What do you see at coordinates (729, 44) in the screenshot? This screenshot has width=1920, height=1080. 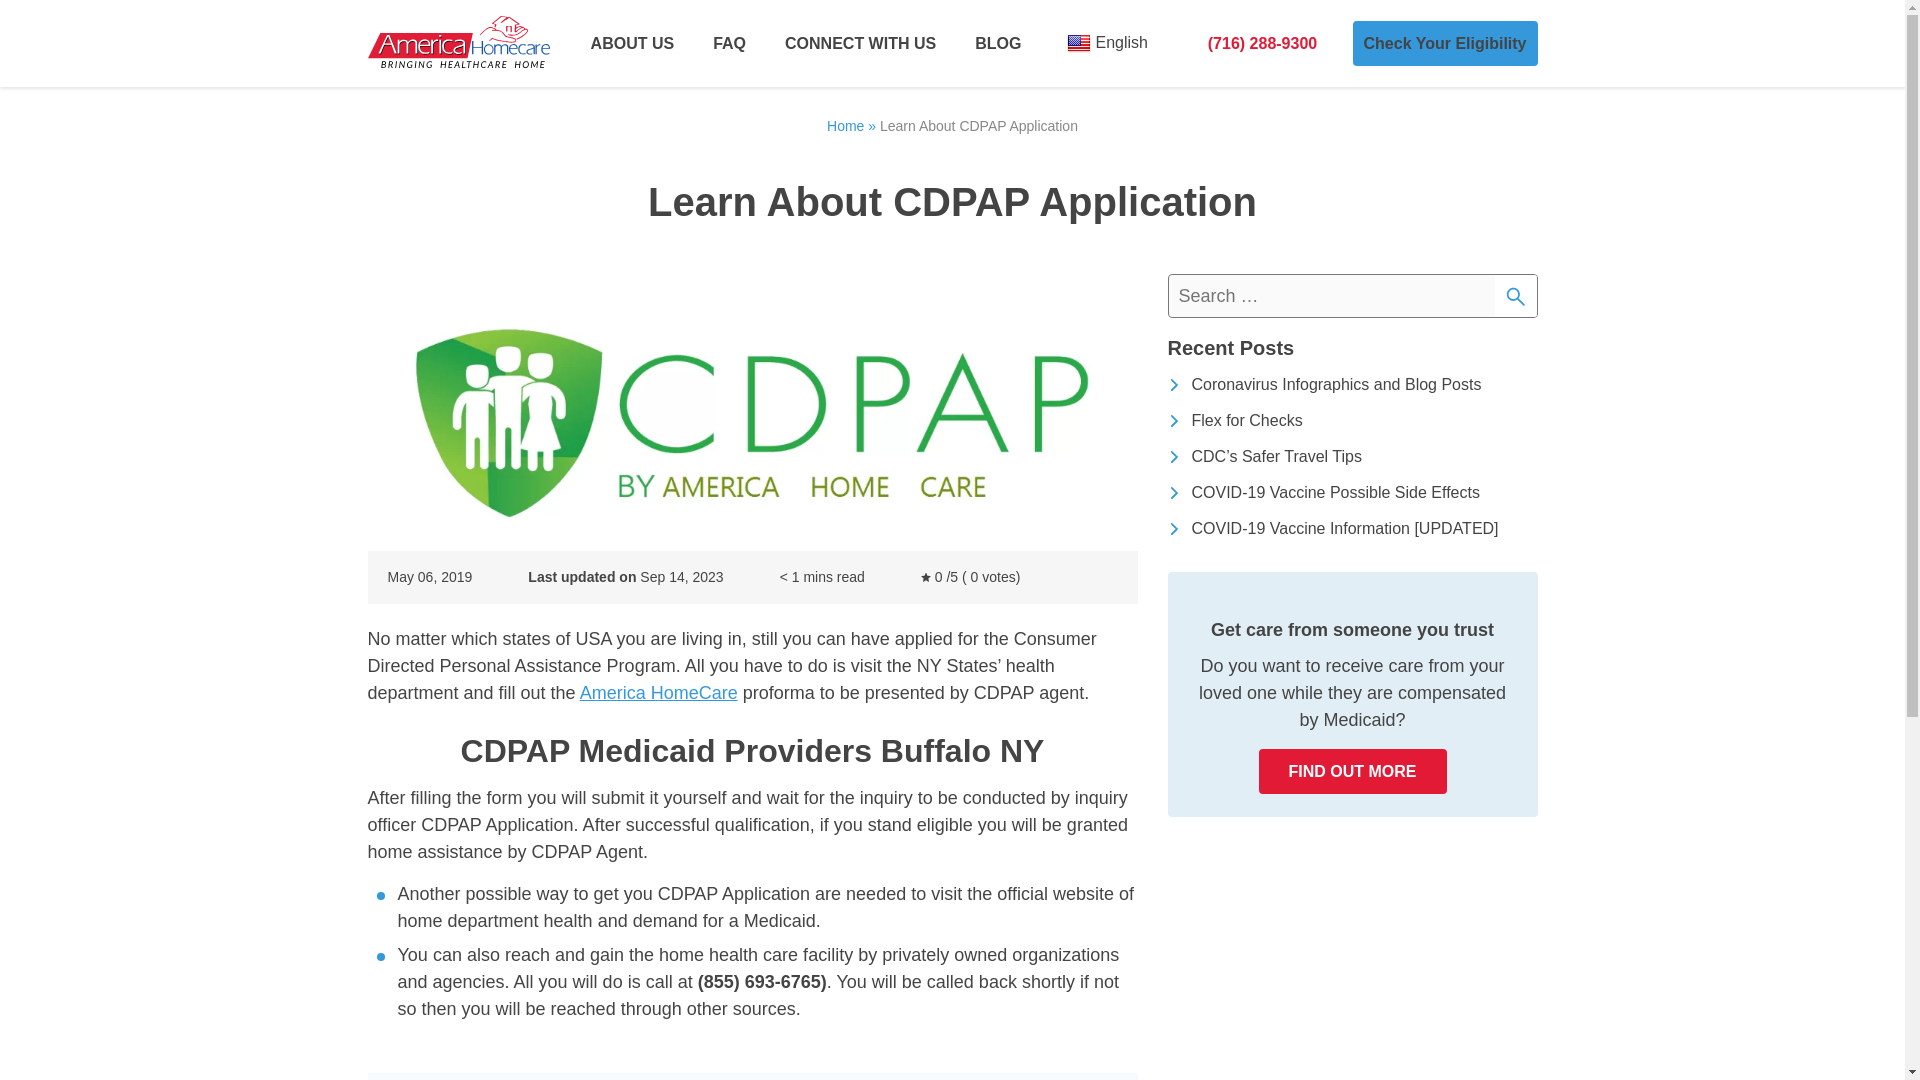 I see `FAQ` at bounding box center [729, 44].